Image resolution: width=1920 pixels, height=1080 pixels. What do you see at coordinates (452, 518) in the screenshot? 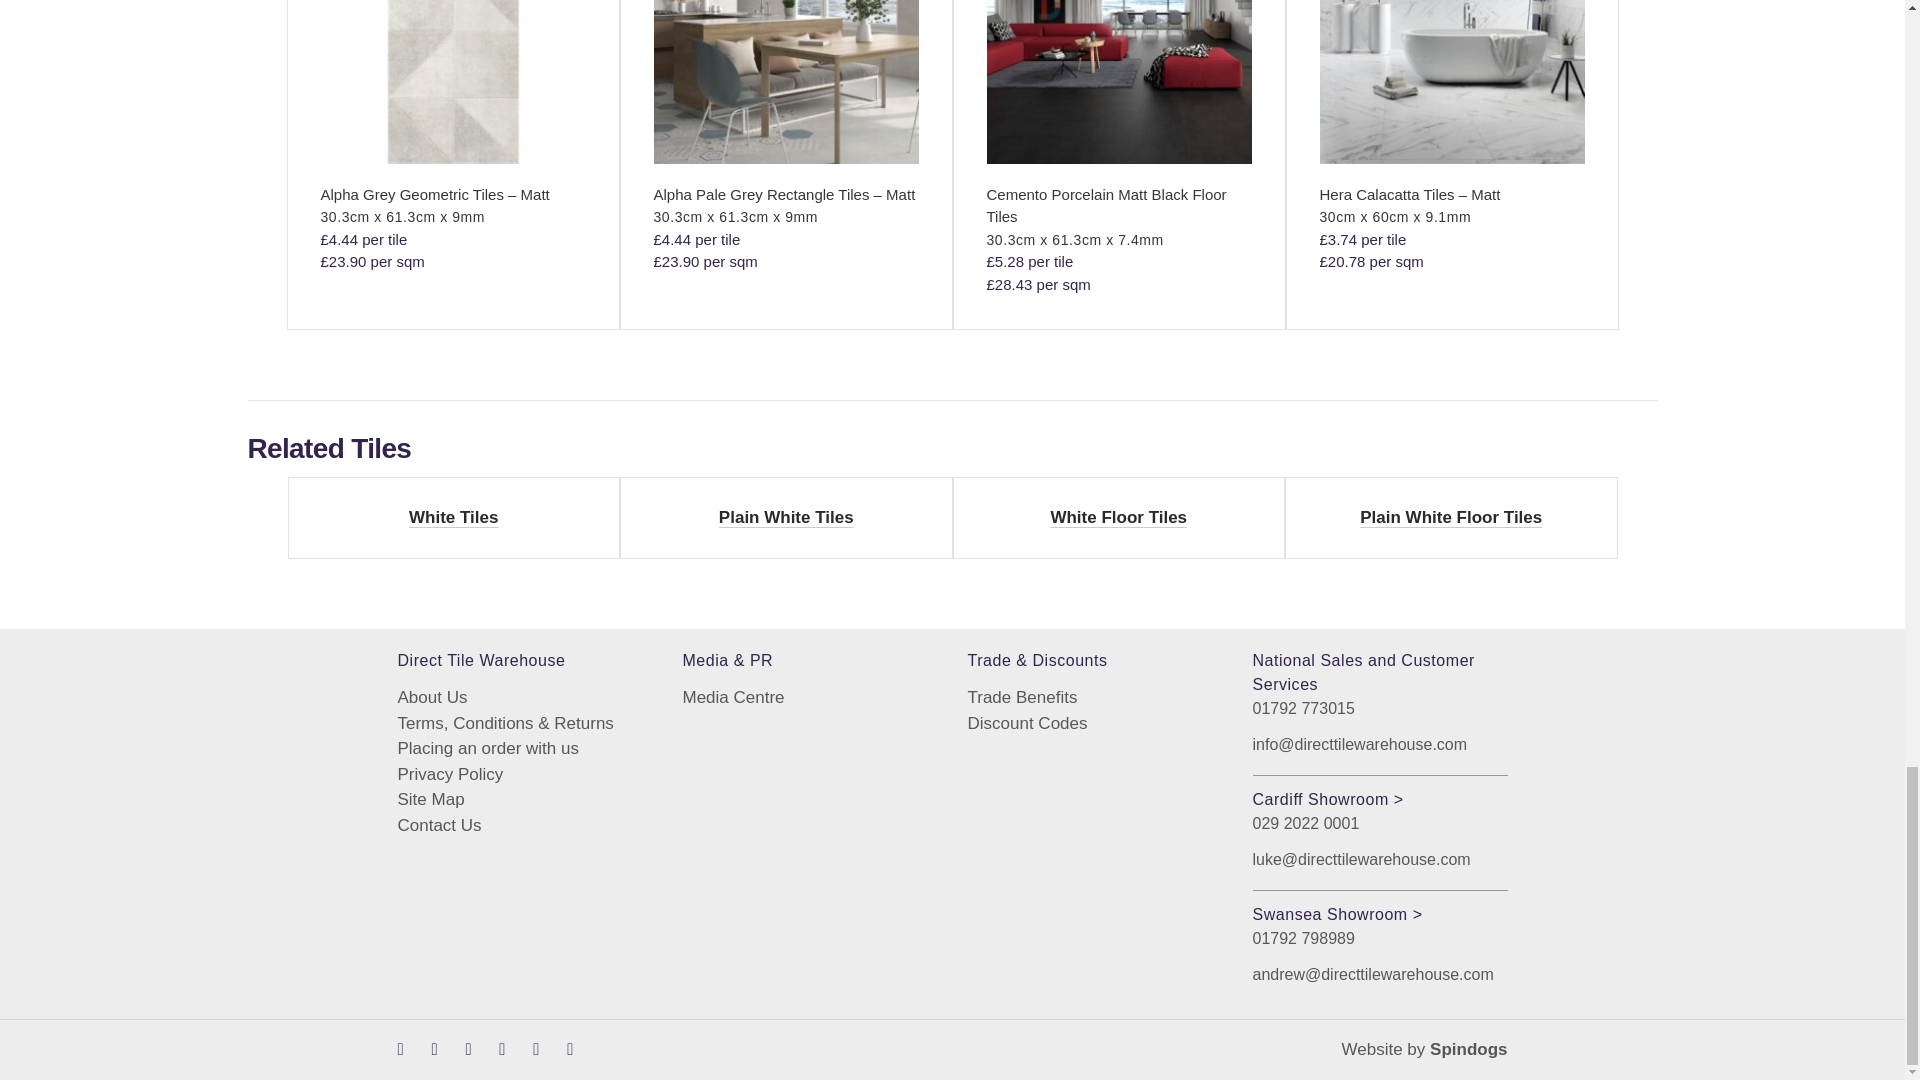
I see `White Tiles` at bounding box center [452, 518].